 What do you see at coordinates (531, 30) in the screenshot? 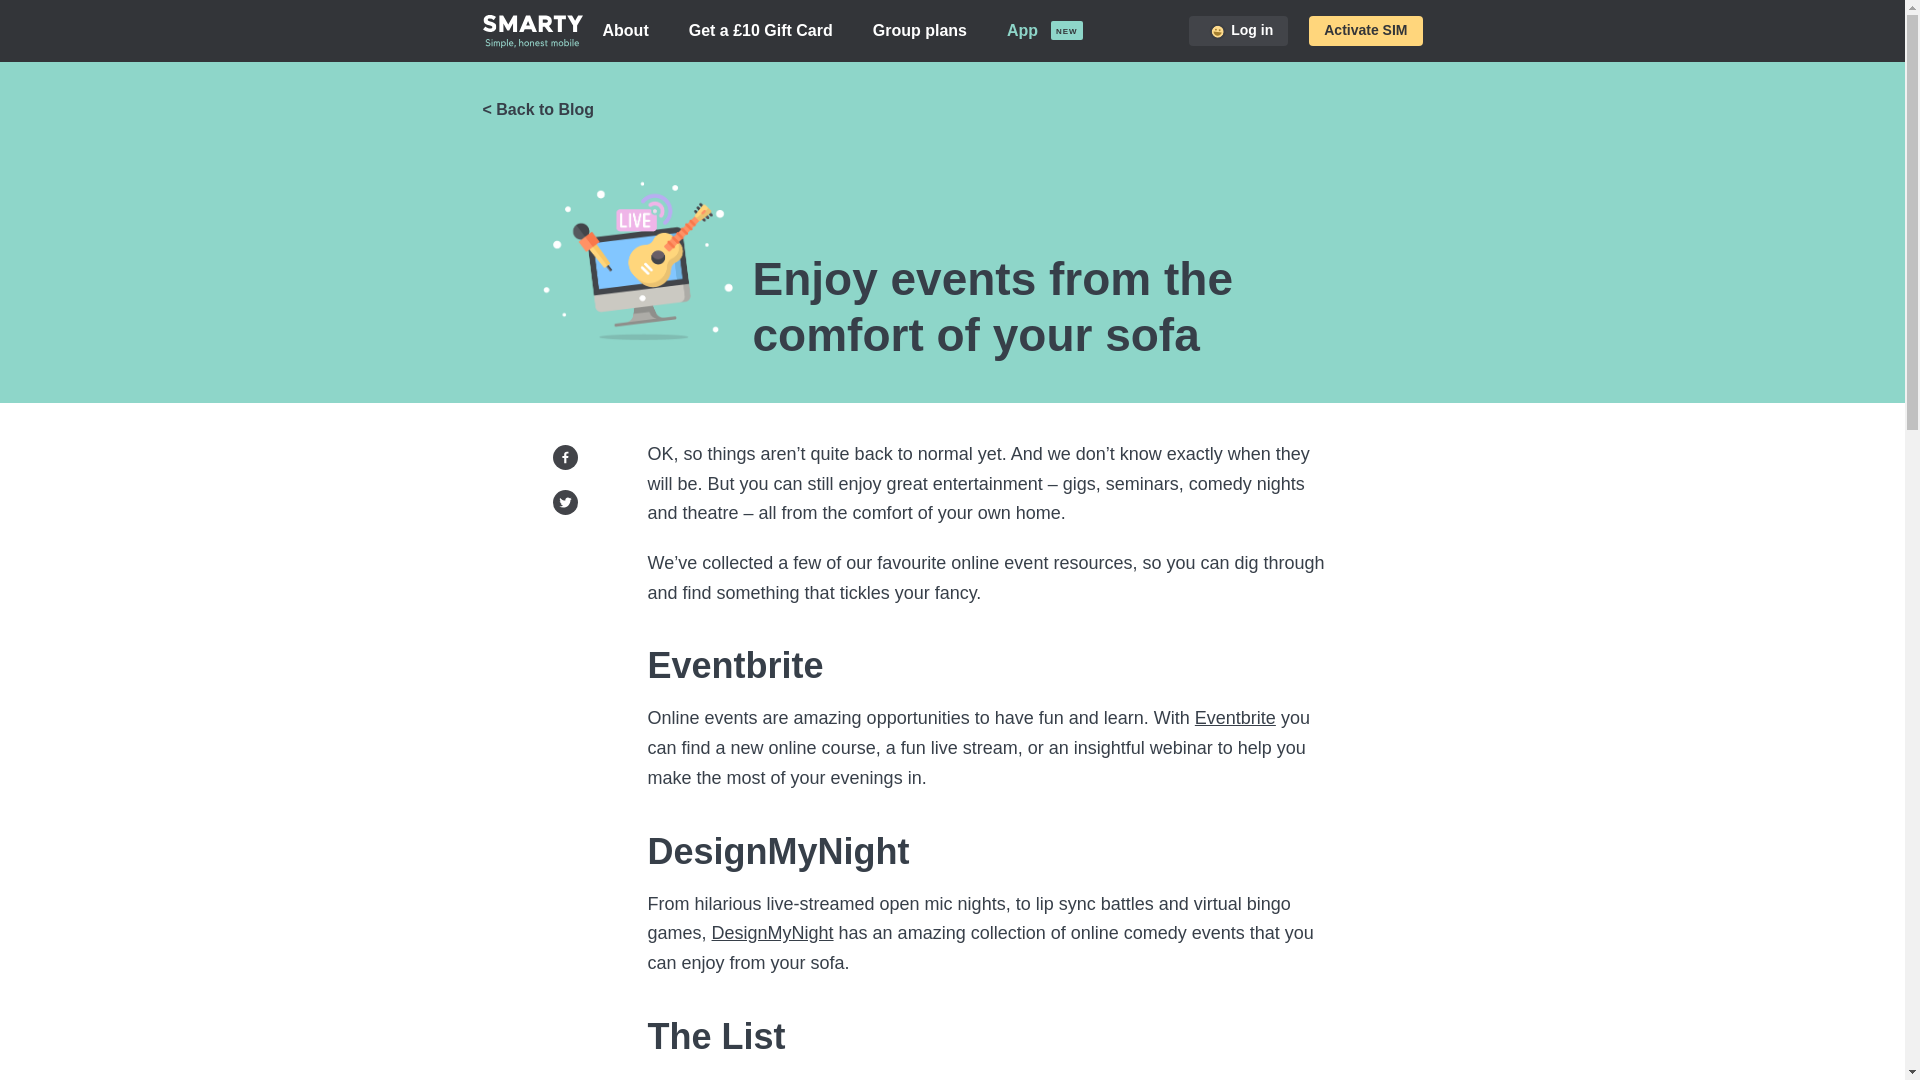
I see `Home` at bounding box center [531, 30].